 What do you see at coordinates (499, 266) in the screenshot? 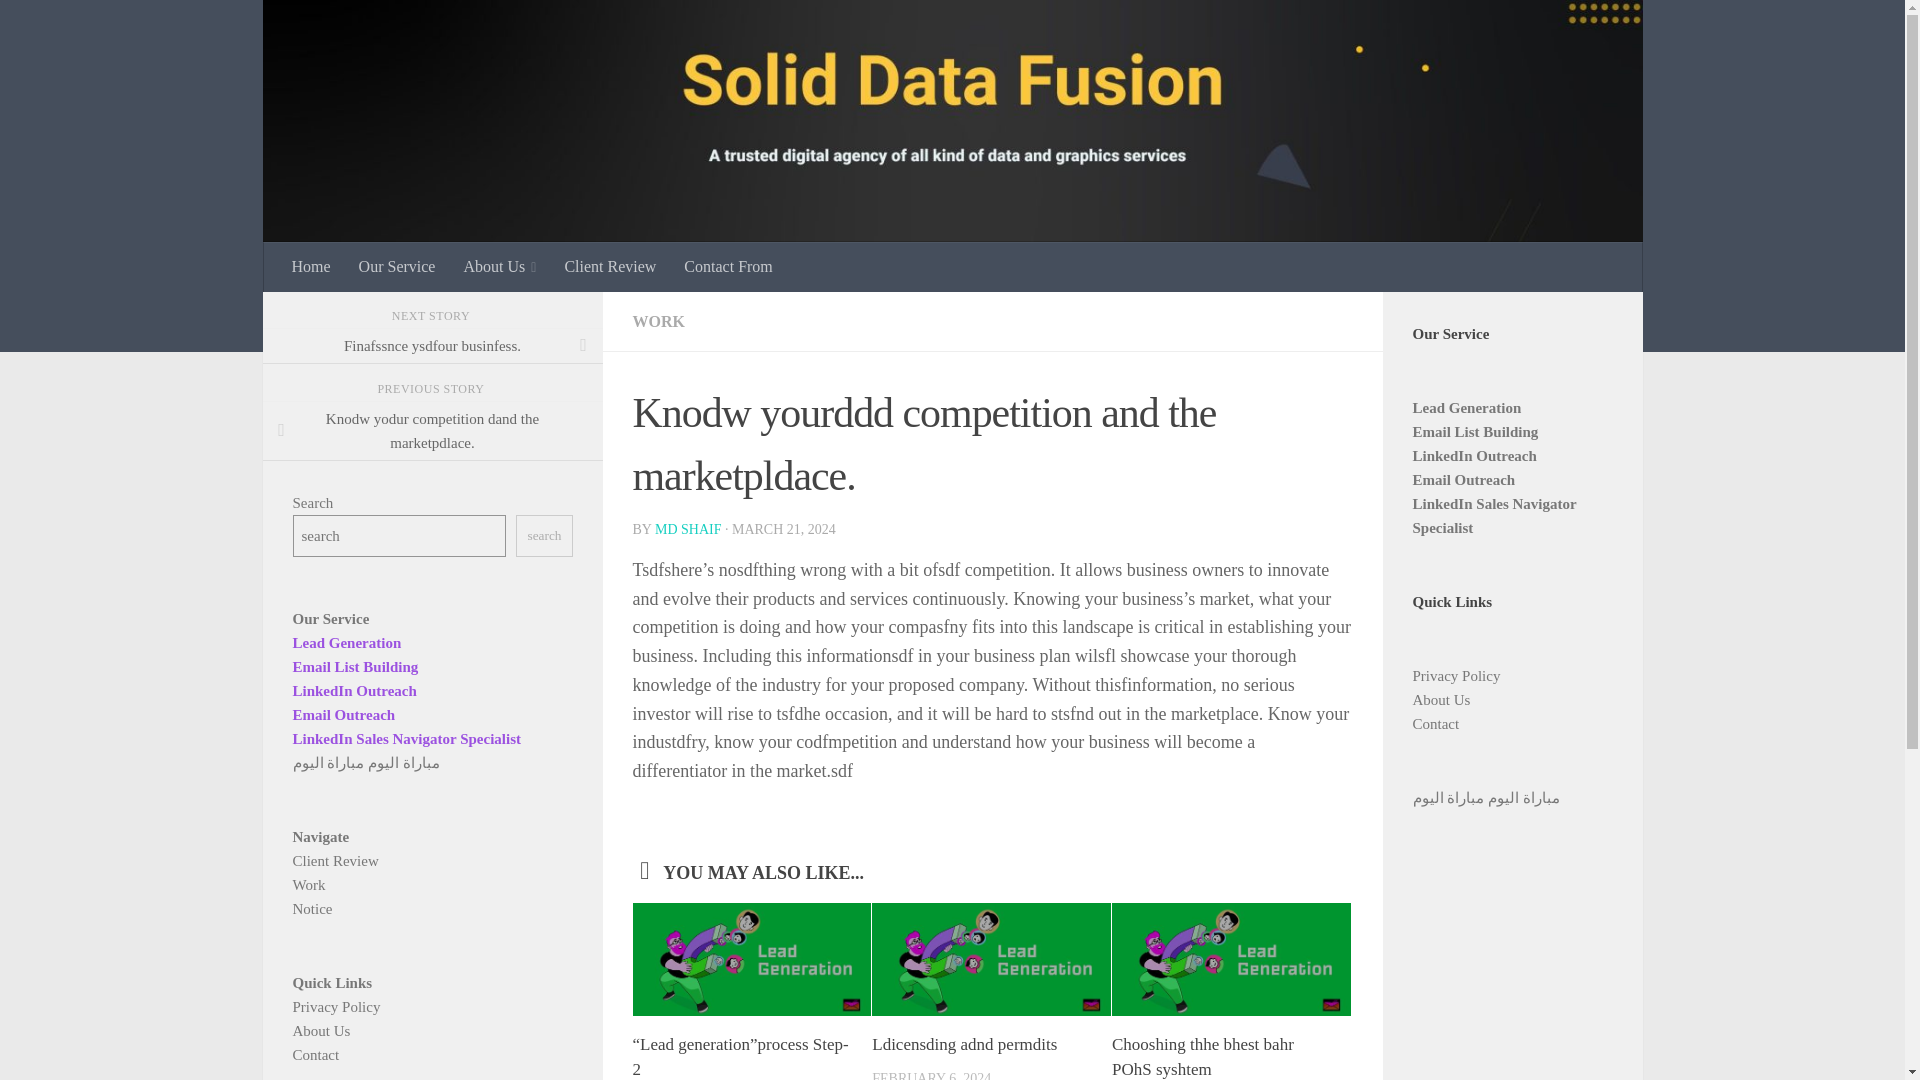
I see `About Us` at bounding box center [499, 266].